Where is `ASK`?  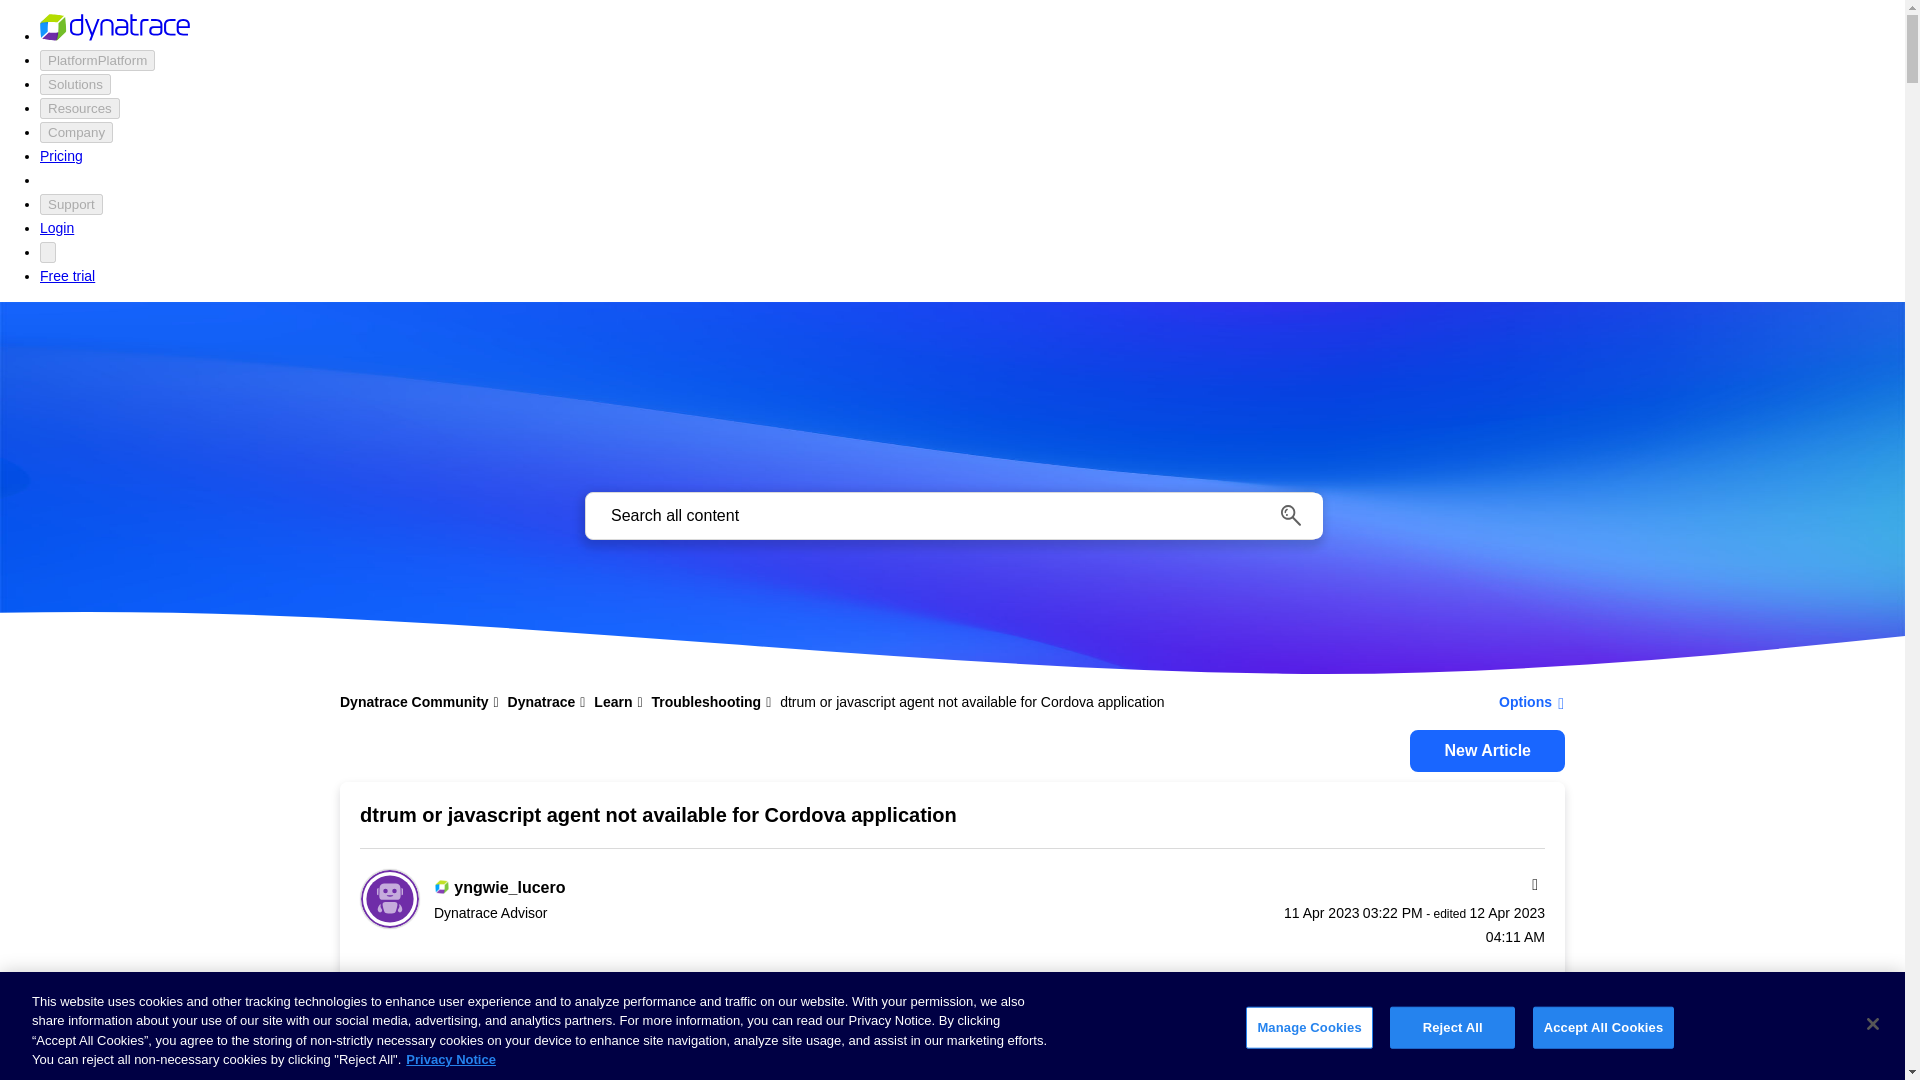
ASK is located at coordinates (556, 143).